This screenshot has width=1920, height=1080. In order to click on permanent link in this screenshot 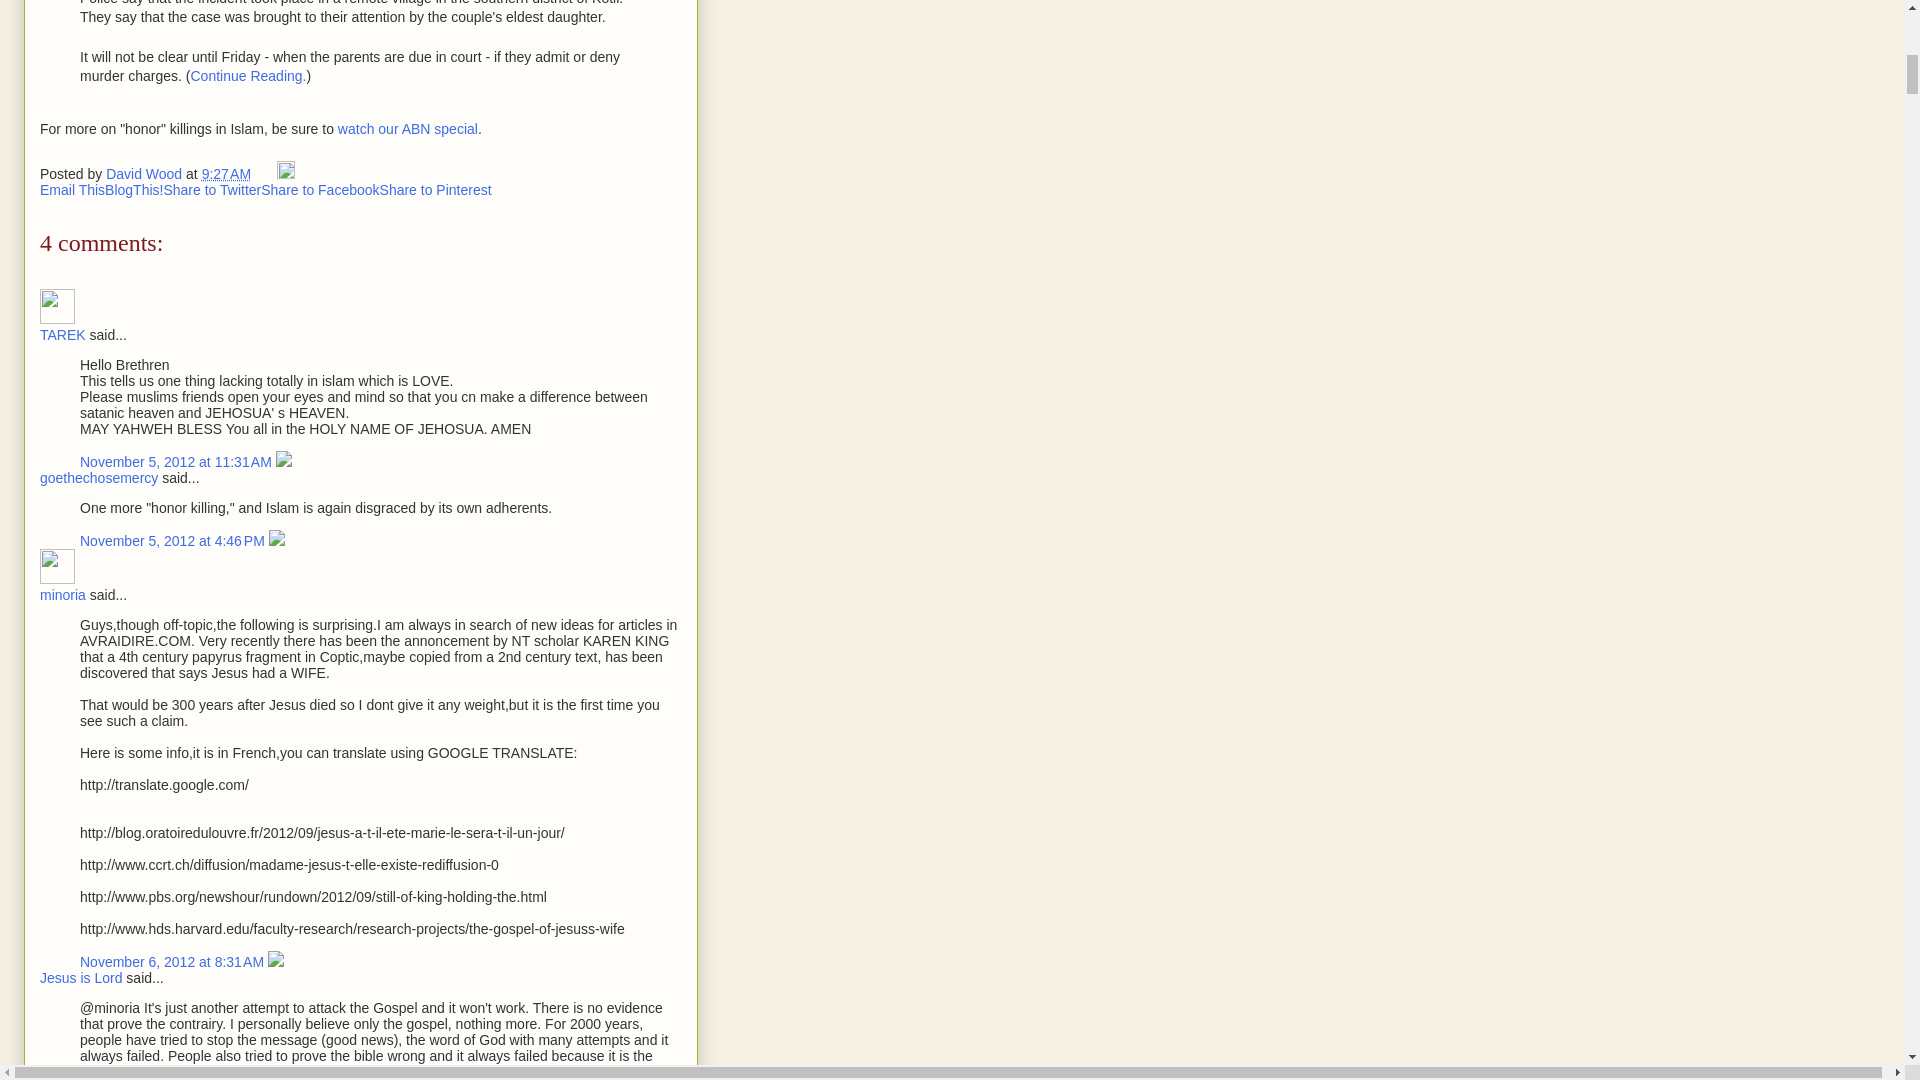, I will do `click(226, 174)`.